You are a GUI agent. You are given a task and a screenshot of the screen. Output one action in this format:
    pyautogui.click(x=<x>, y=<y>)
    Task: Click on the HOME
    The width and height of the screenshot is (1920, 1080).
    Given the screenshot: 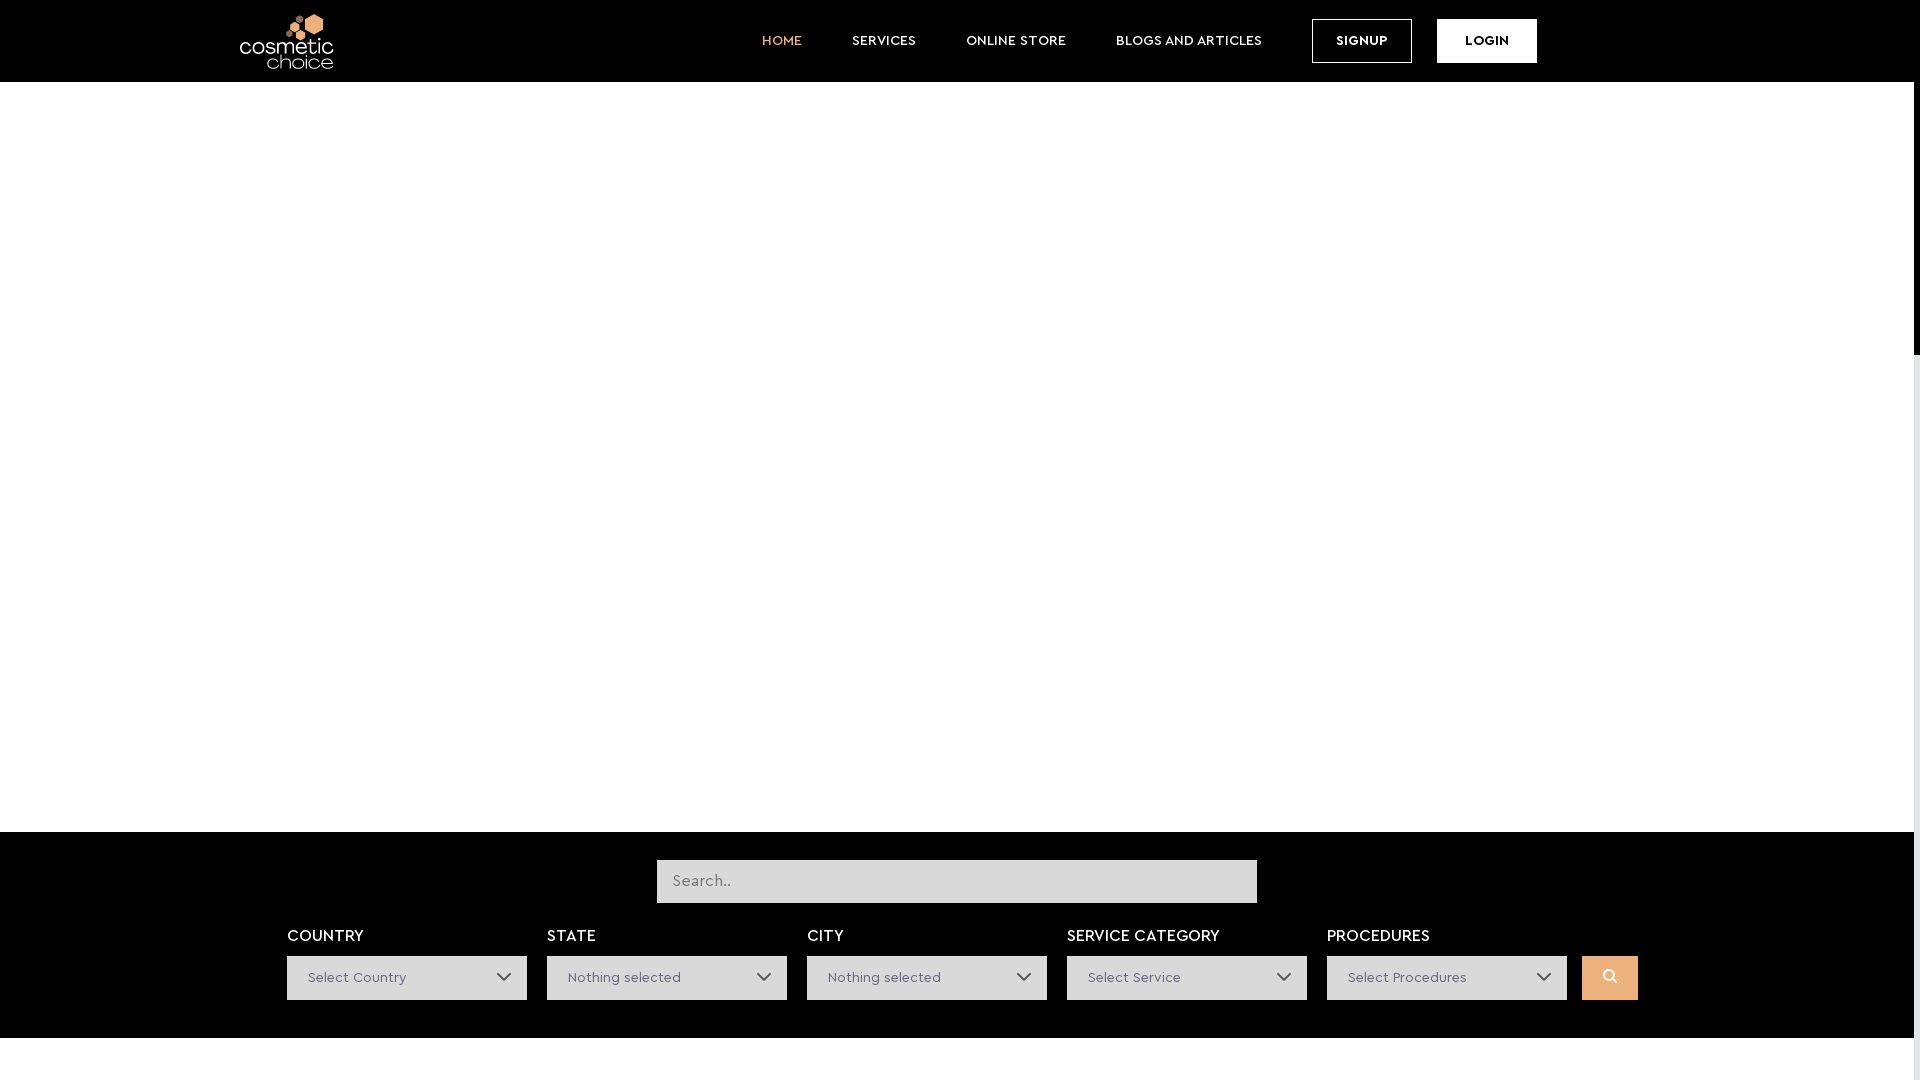 What is the action you would take?
    pyautogui.click(x=782, y=41)
    